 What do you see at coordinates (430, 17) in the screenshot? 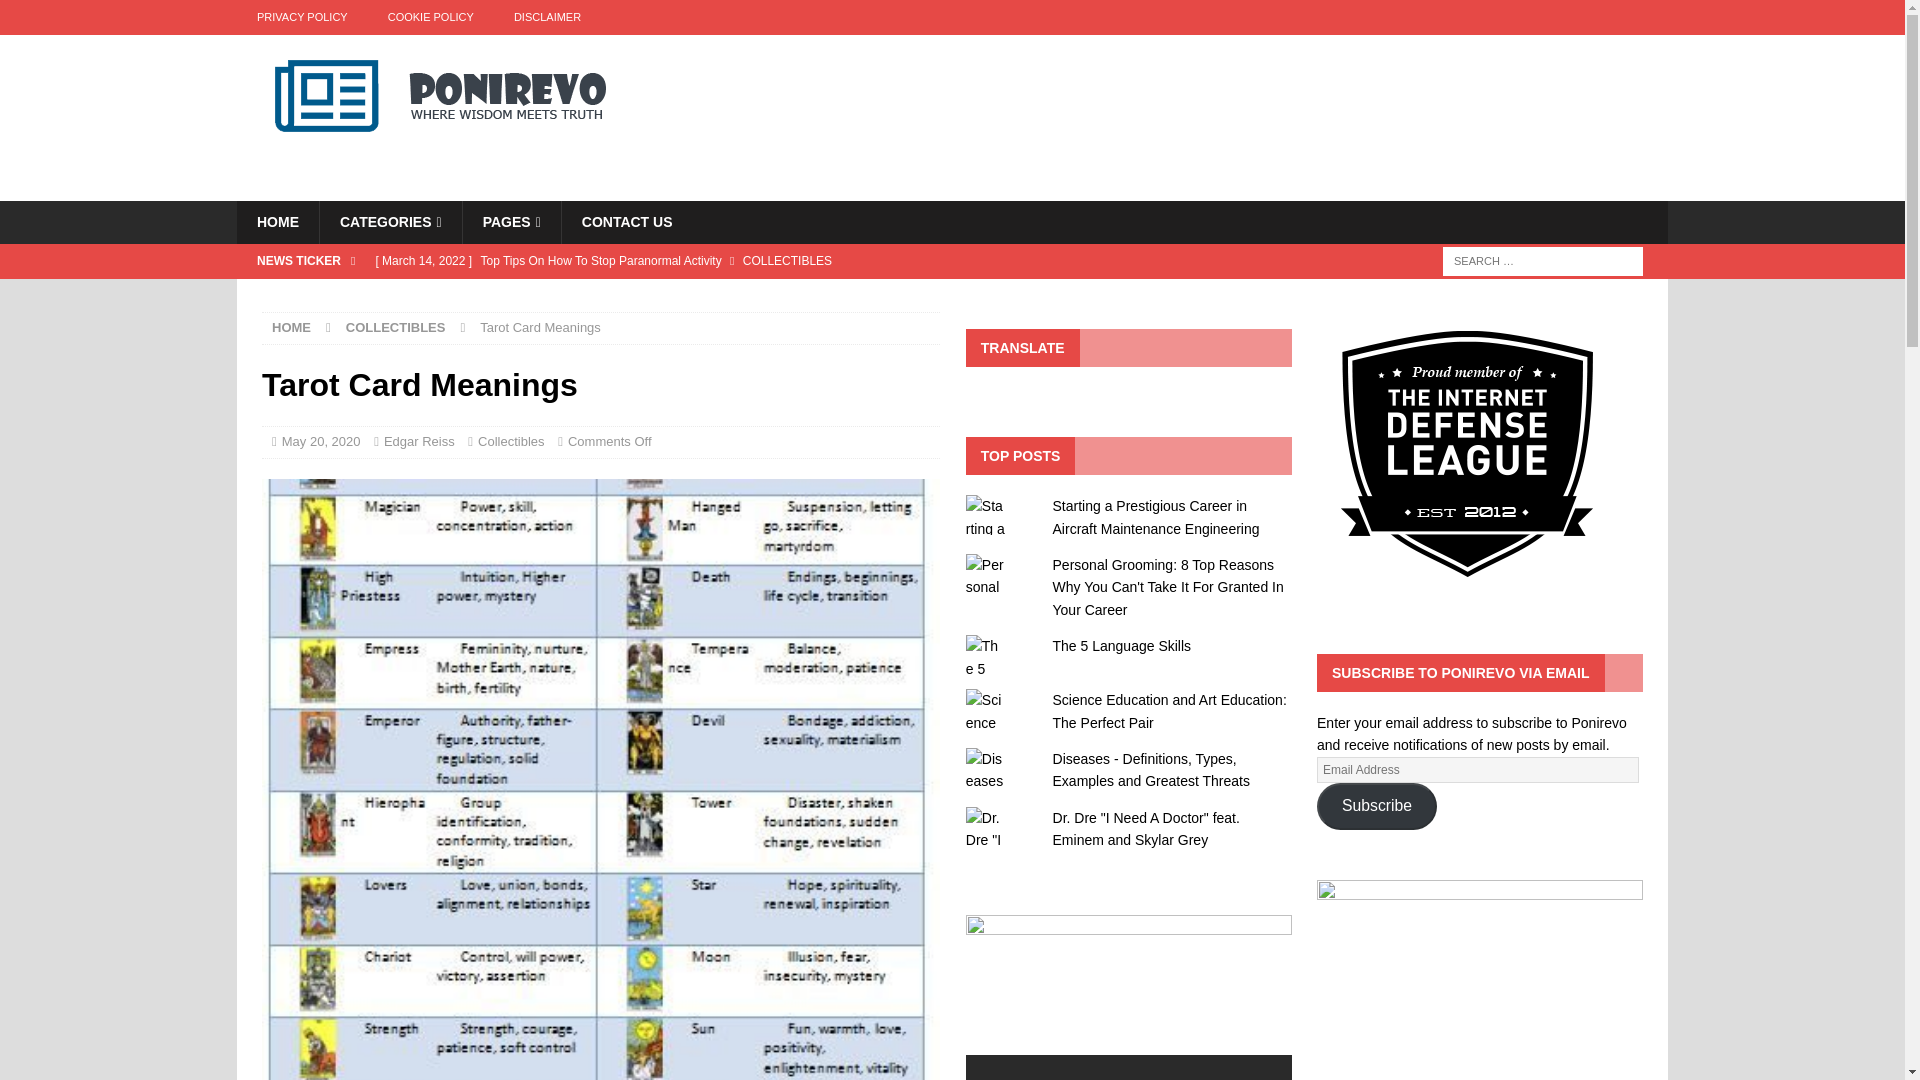
I see `COOKIE POLICY` at bounding box center [430, 17].